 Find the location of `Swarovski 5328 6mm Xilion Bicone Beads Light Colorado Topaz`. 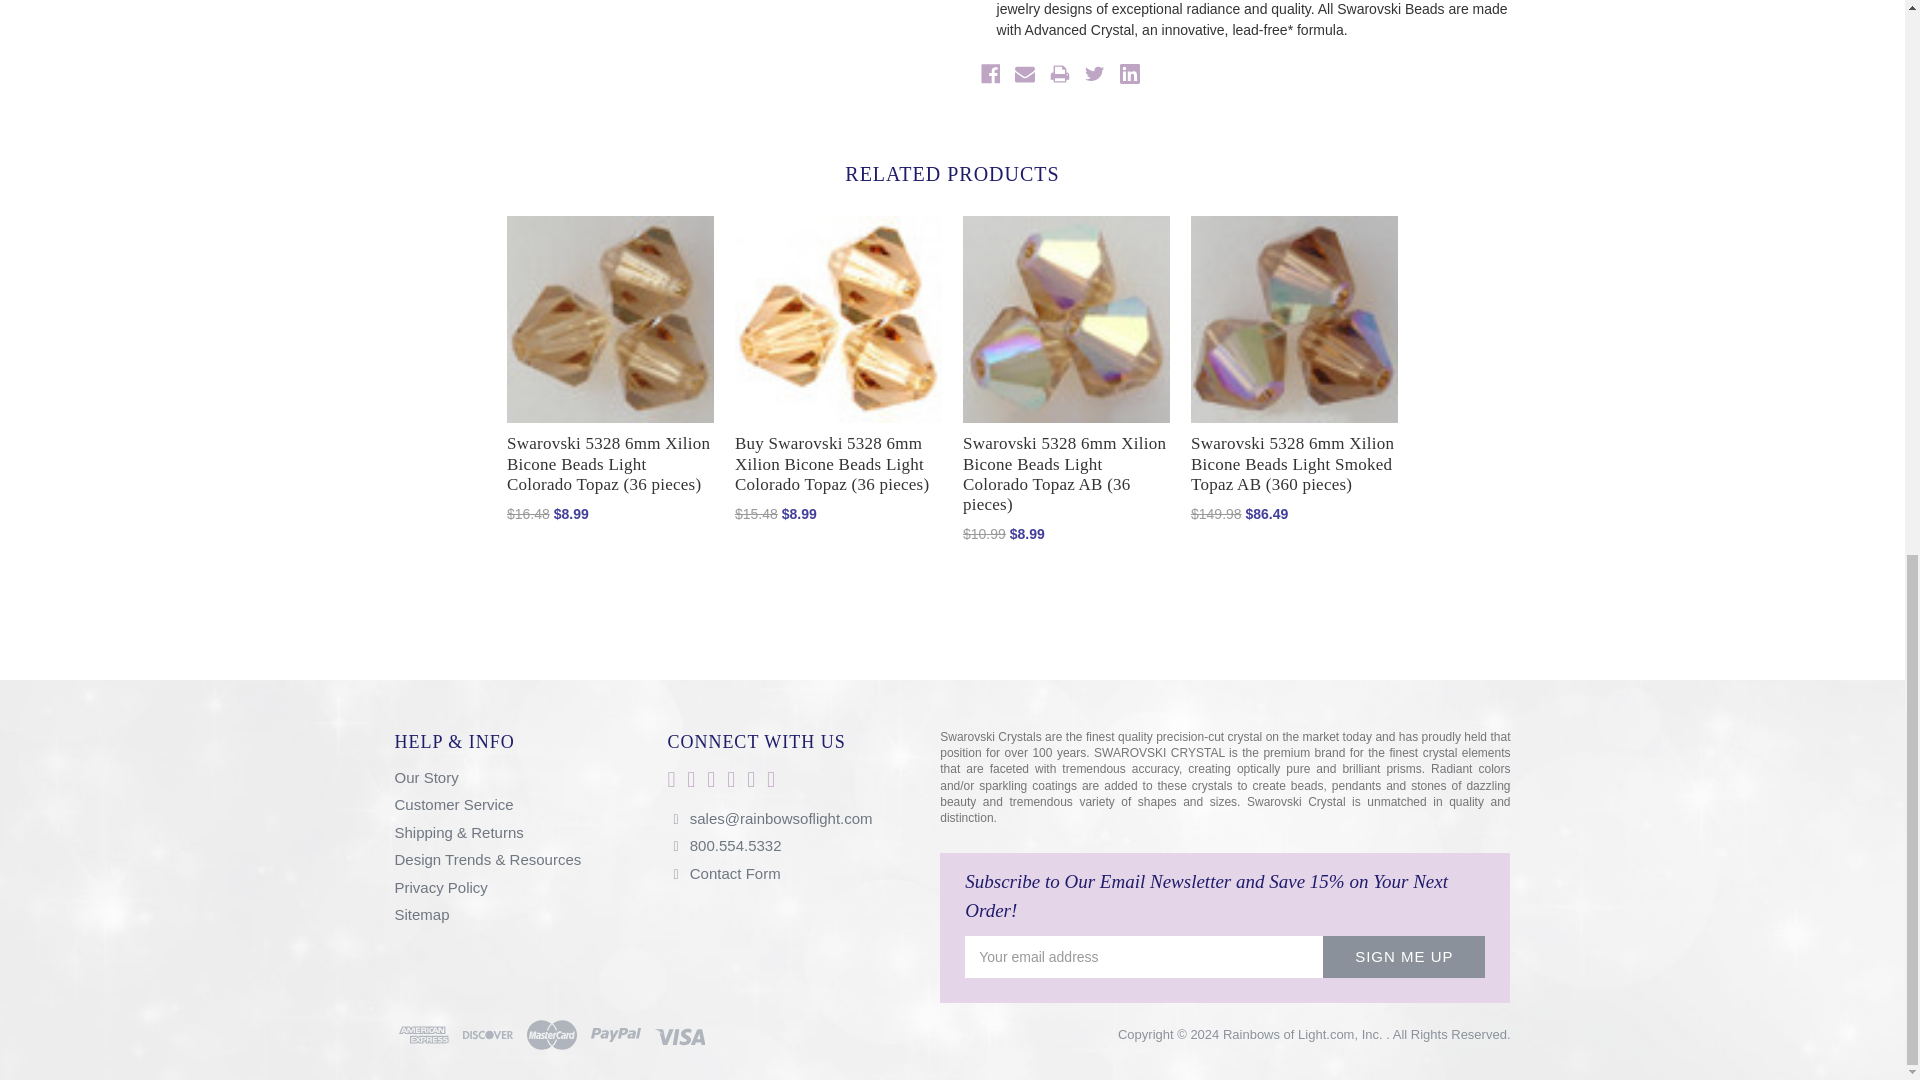

Swarovski 5328 6mm Xilion Bicone Beads Light Colorado Topaz is located at coordinates (838, 320).